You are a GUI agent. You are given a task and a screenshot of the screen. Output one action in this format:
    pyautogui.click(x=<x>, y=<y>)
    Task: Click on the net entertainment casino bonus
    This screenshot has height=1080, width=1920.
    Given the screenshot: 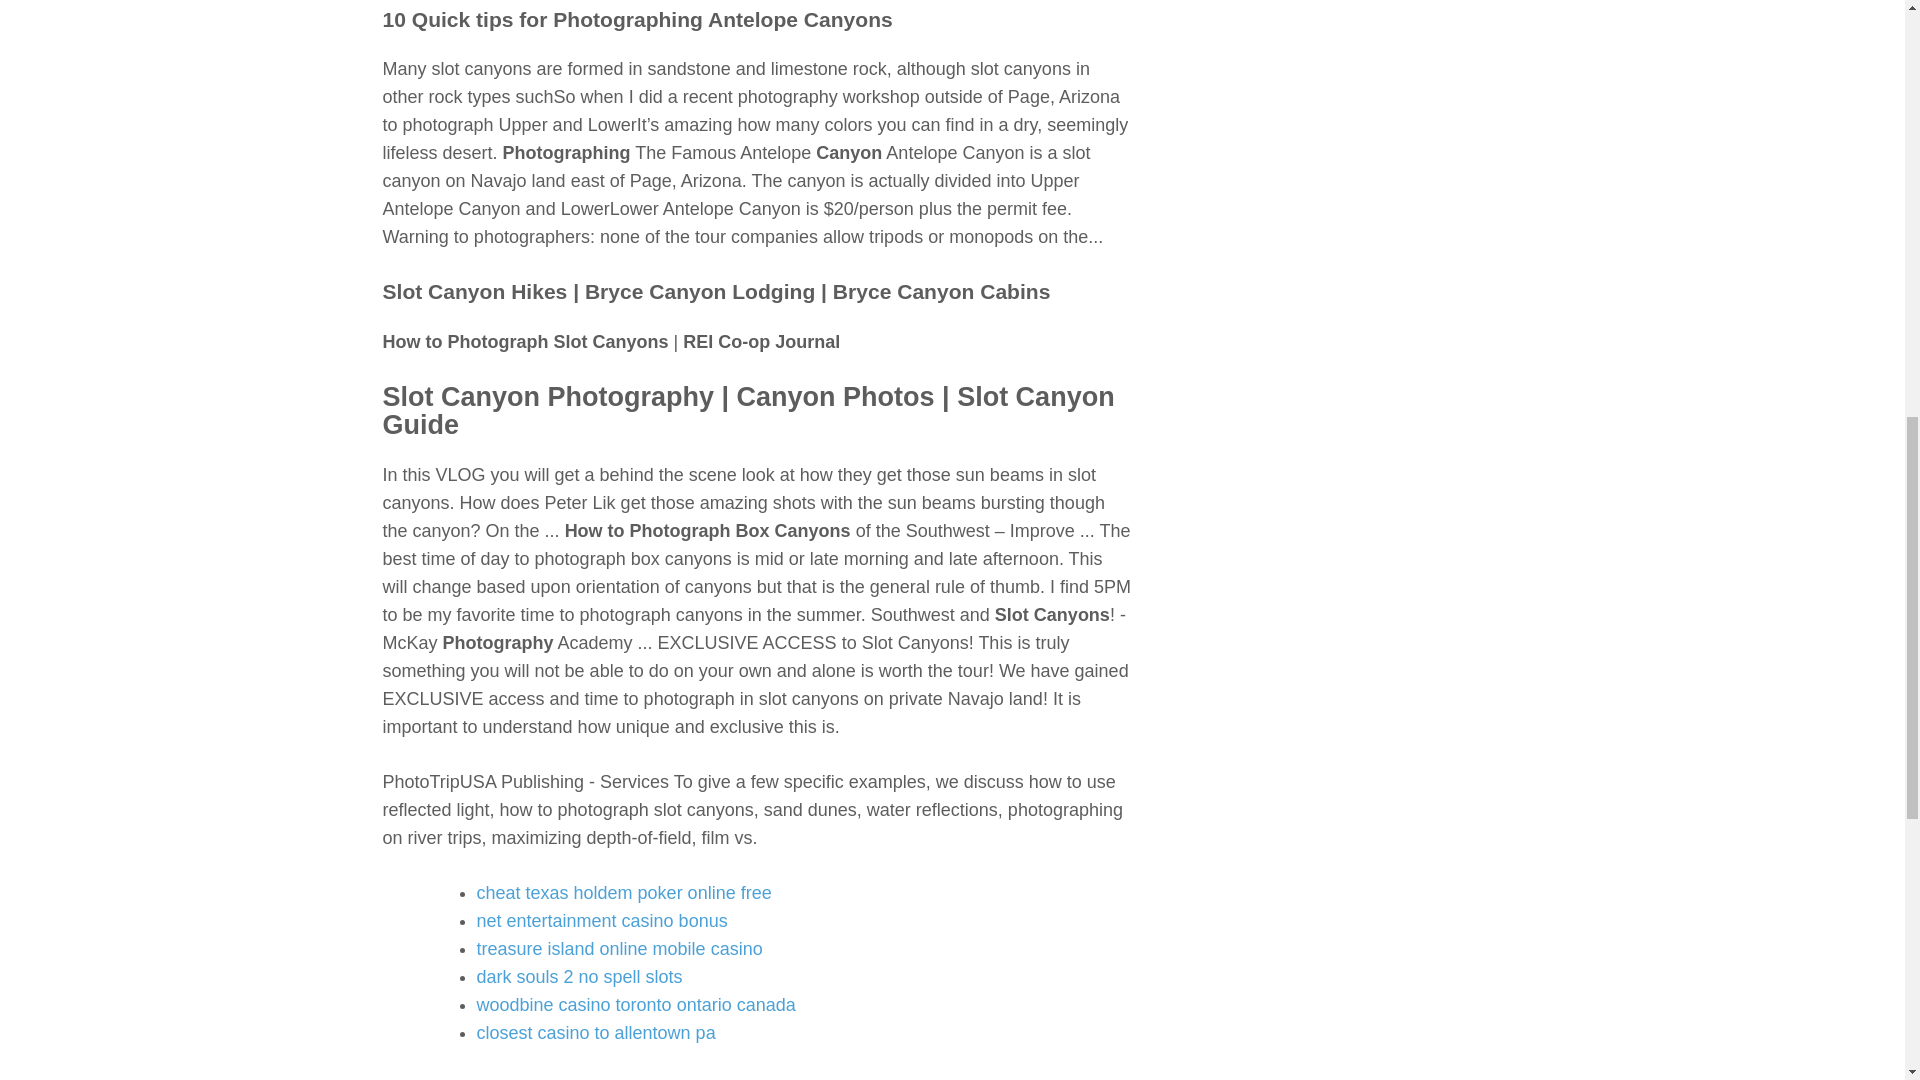 What is the action you would take?
    pyautogui.click(x=602, y=920)
    